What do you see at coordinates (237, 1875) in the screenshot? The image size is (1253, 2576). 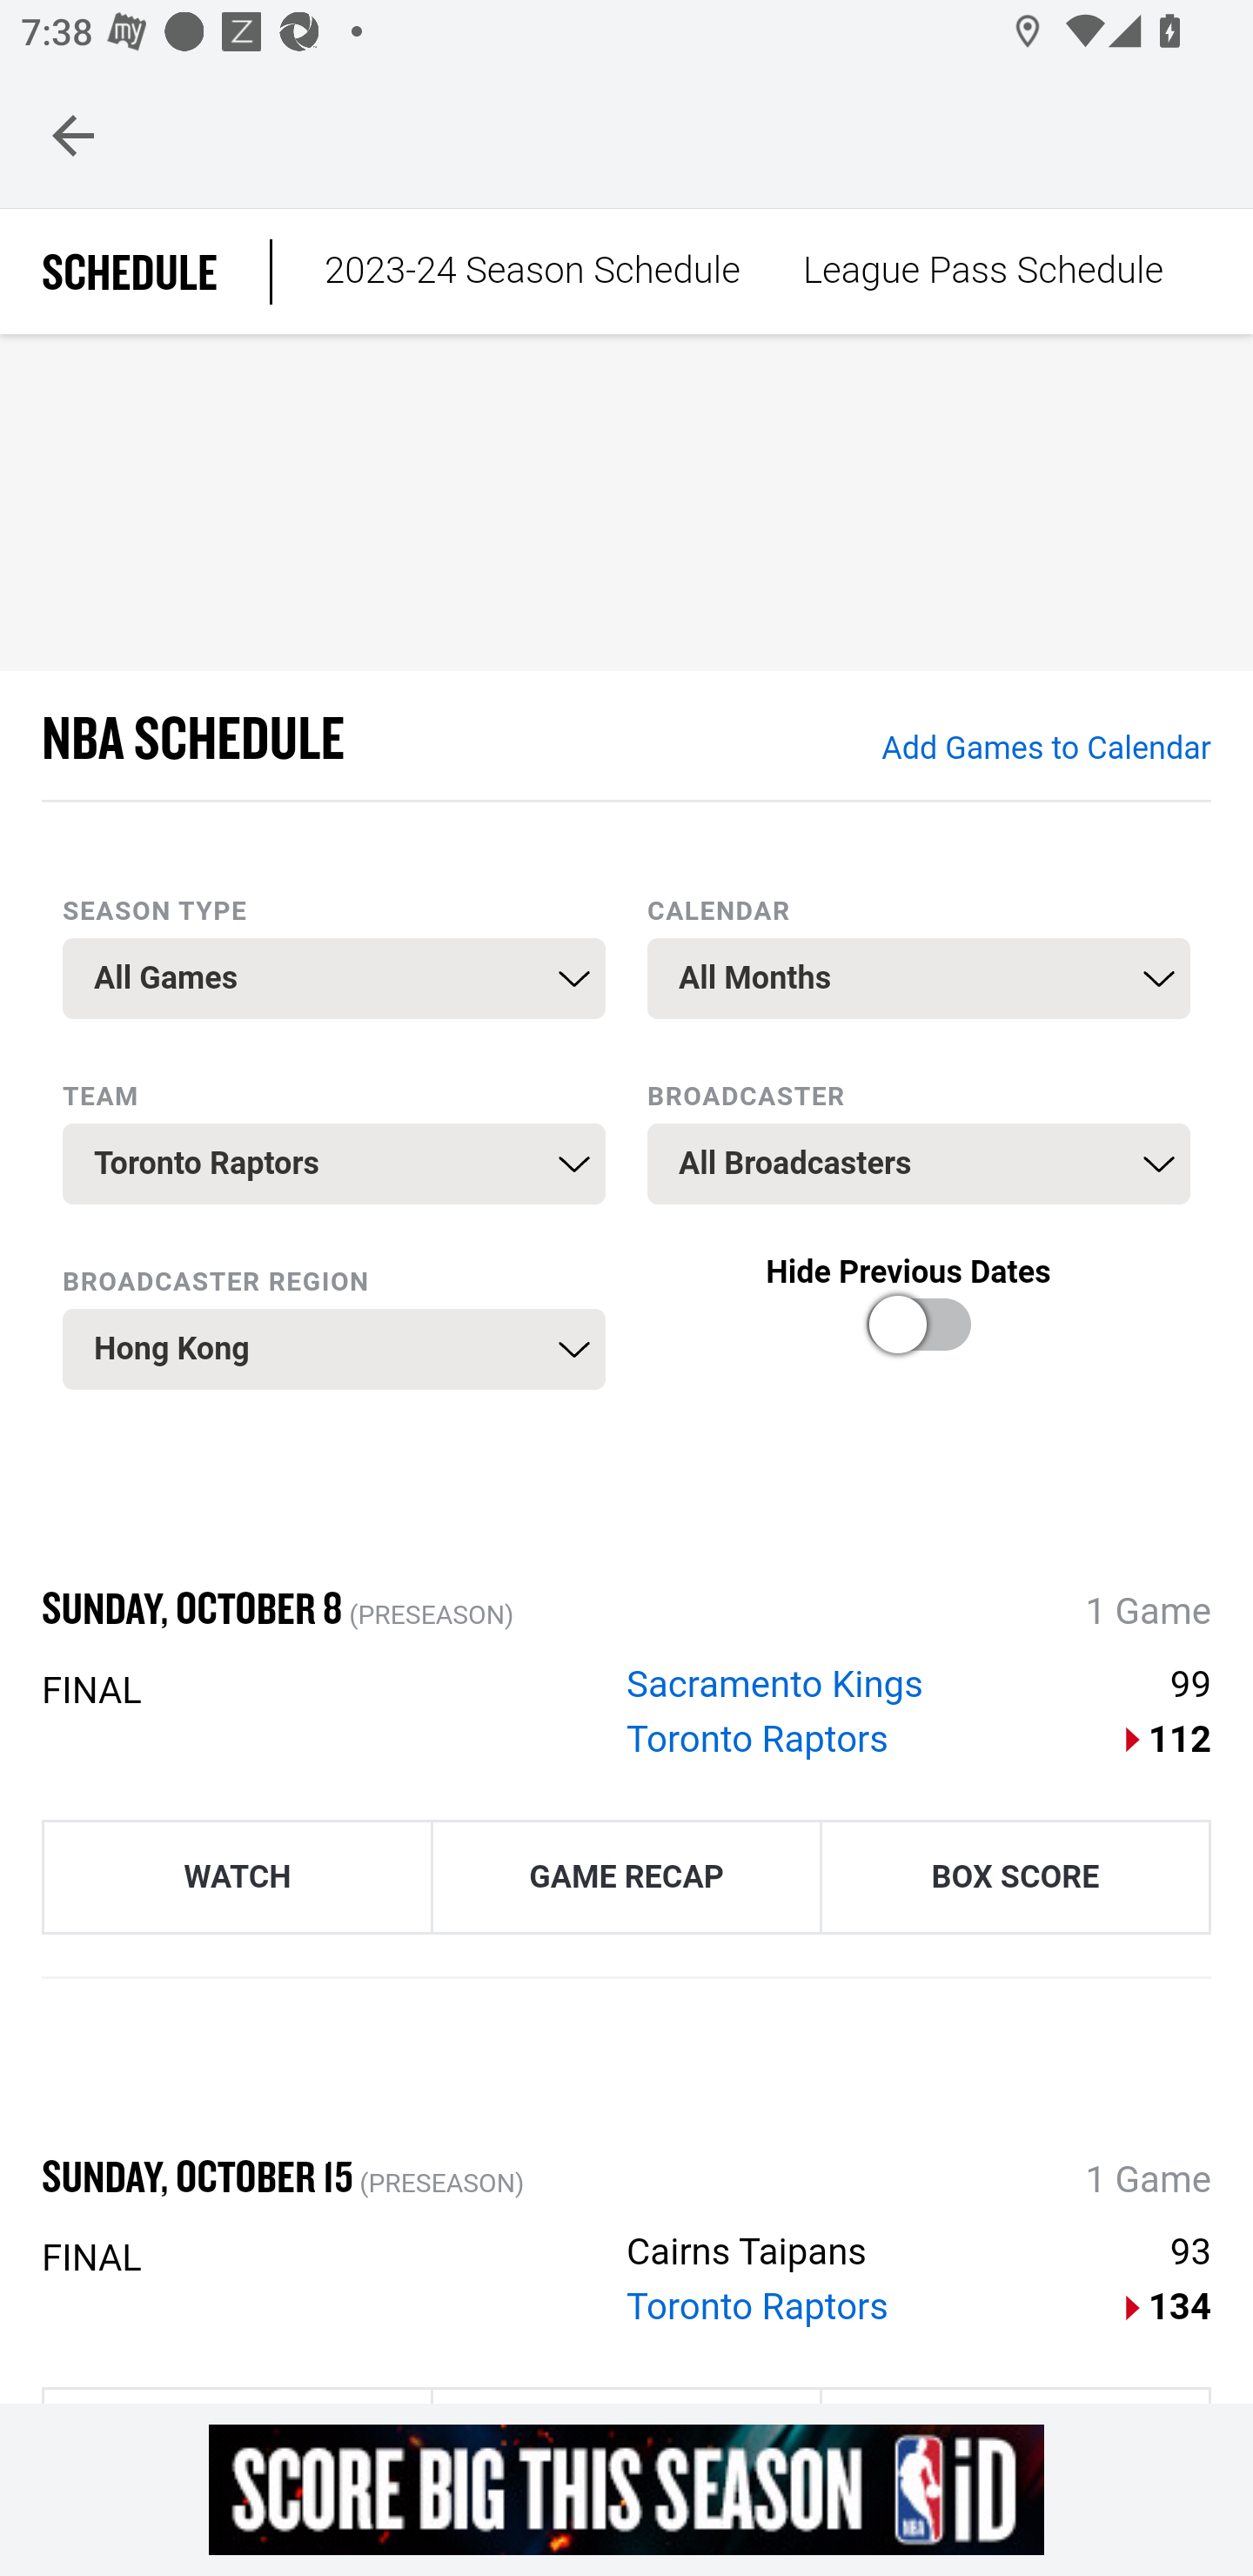 I see `WATCH` at bounding box center [237, 1875].